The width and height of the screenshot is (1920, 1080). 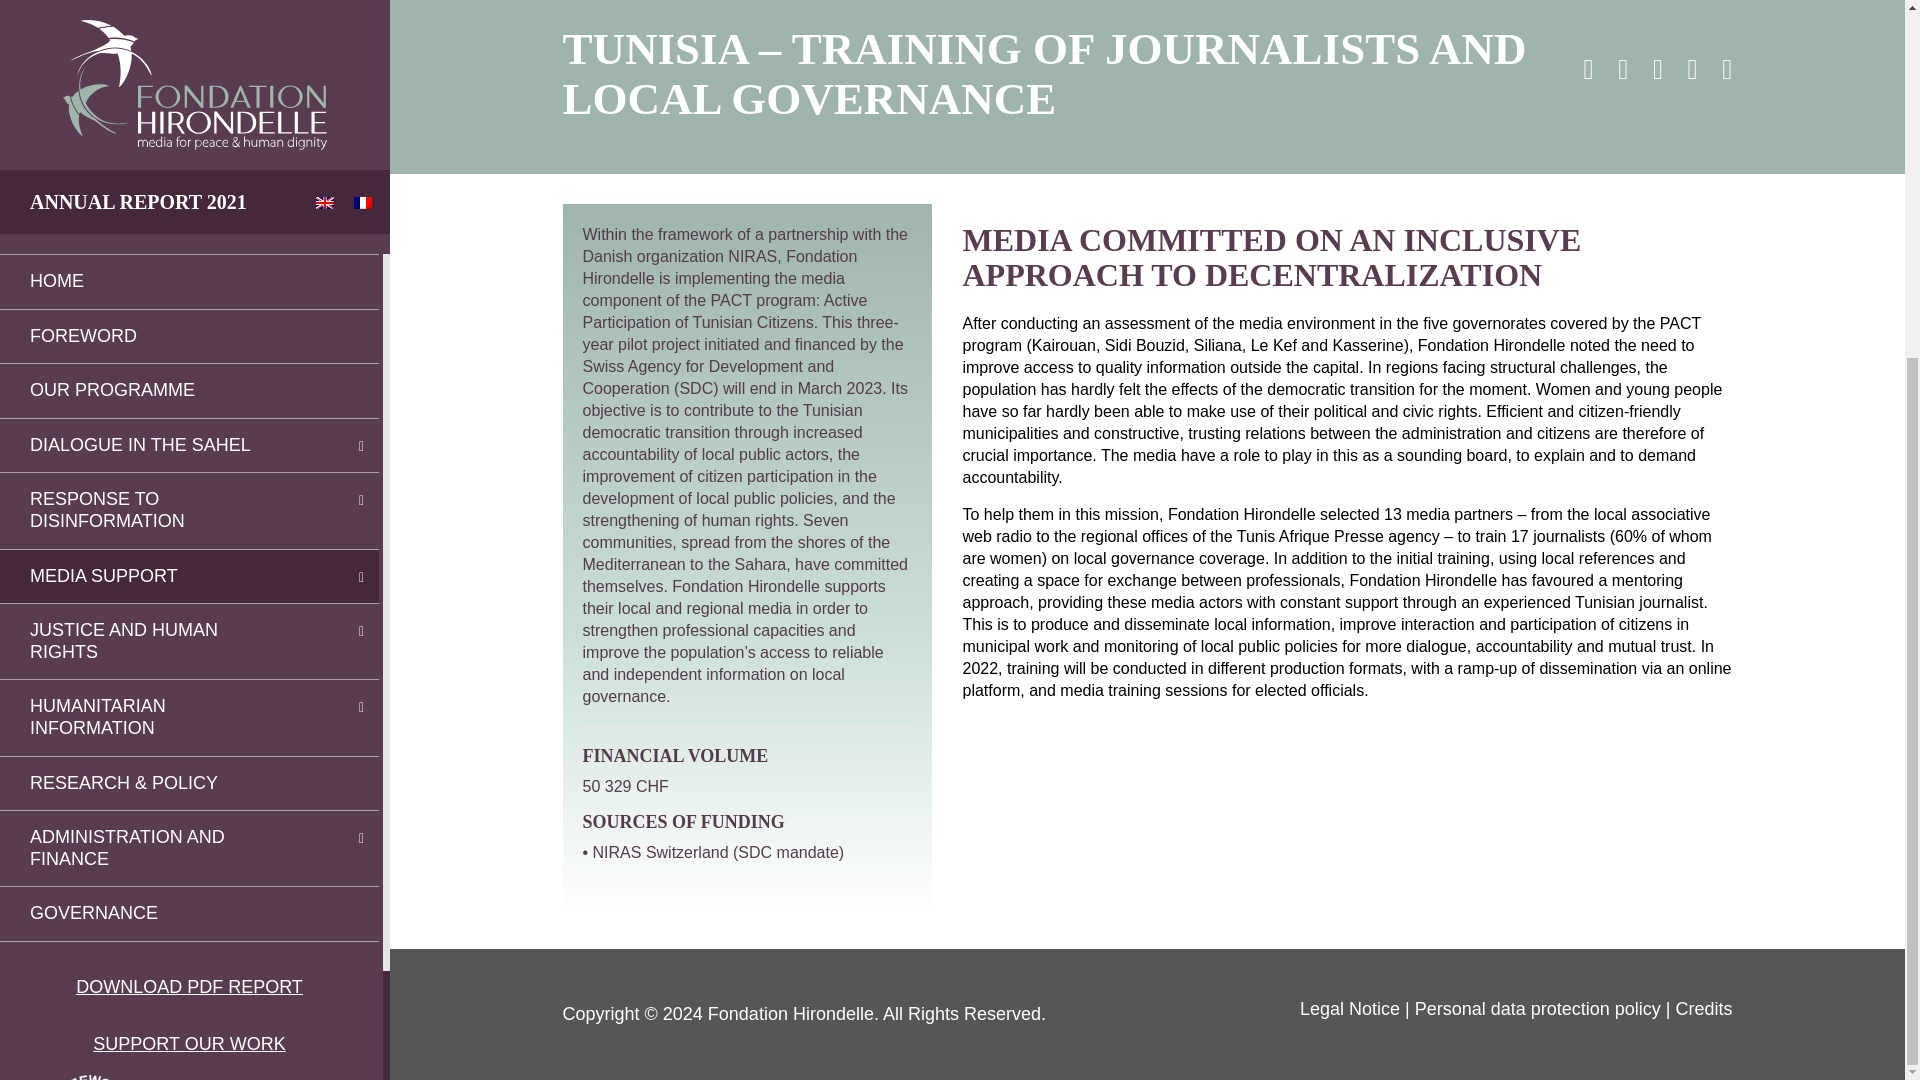 What do you see at coordinates (159, 52) in the screenshot?
I see `Media support` at bounding box center [159, 52].